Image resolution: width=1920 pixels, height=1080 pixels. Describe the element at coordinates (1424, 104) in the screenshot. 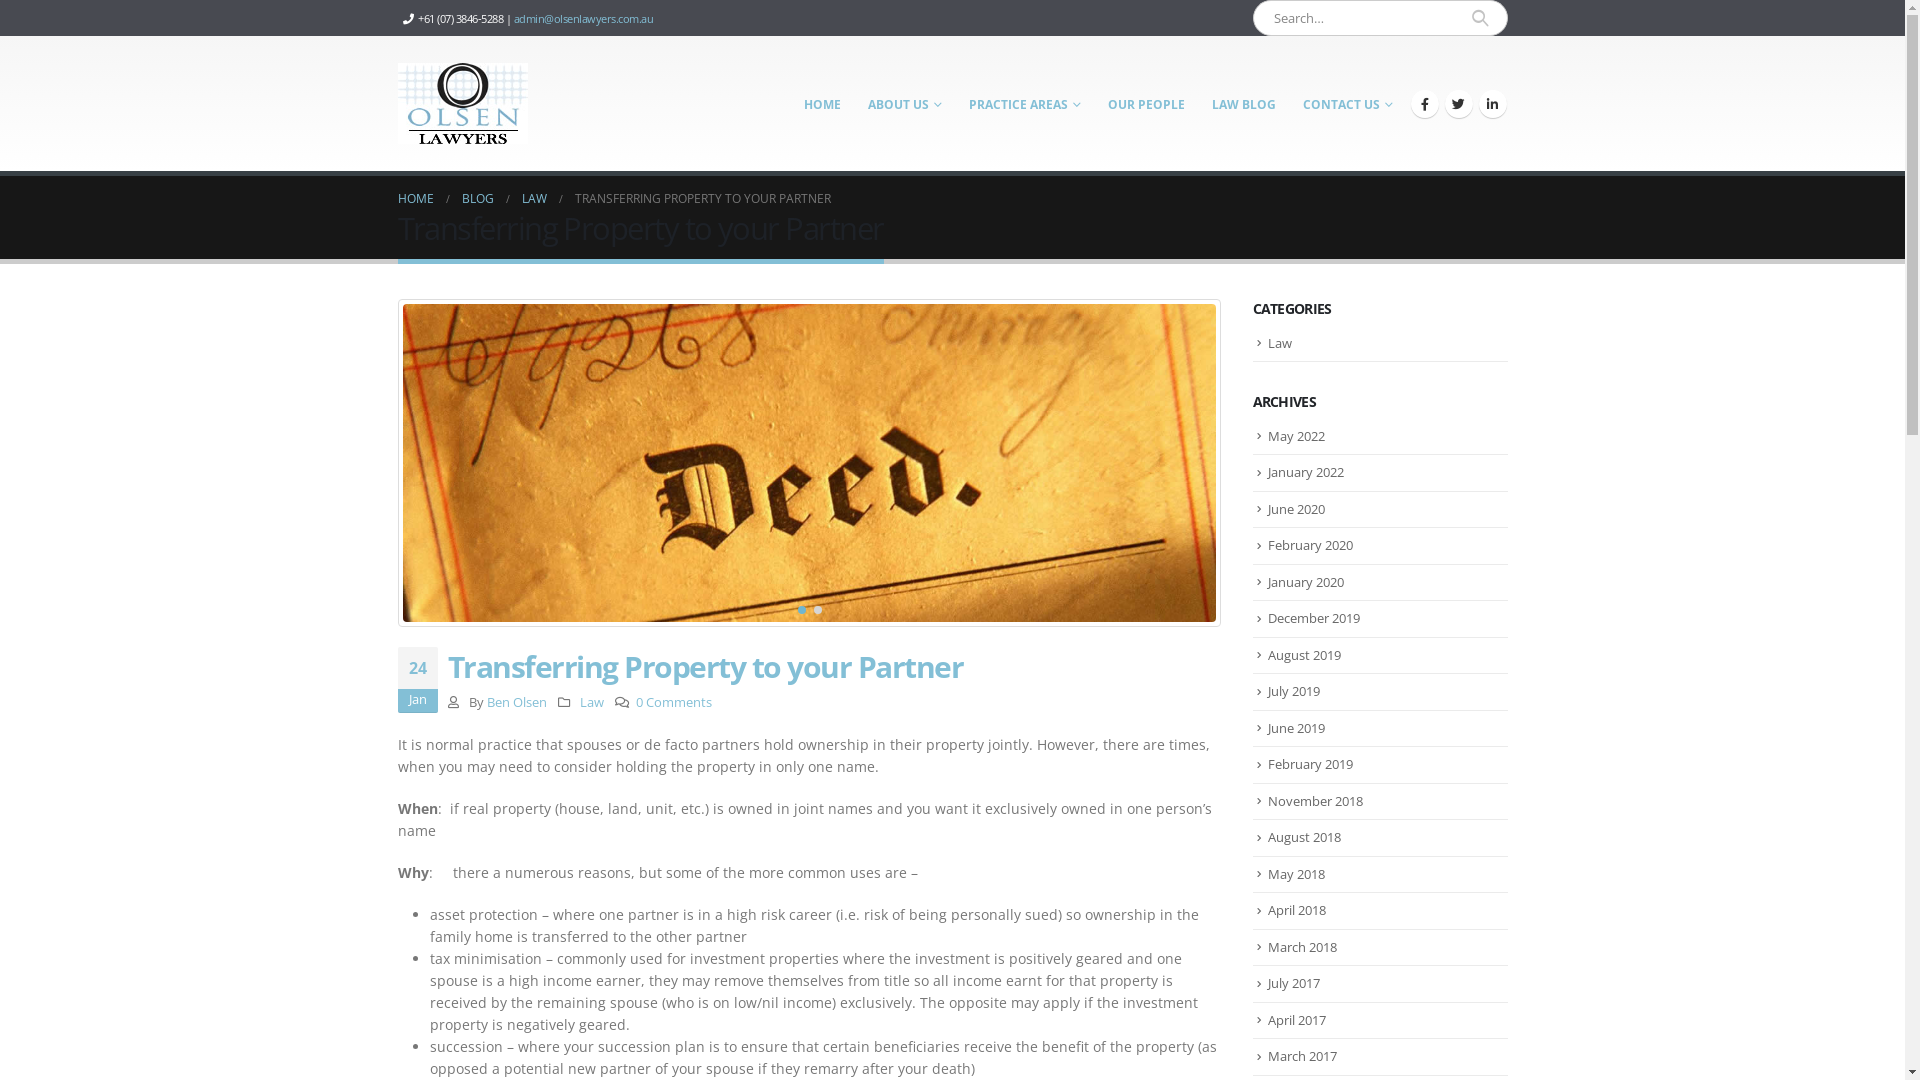

I see `Facebook` at that location.